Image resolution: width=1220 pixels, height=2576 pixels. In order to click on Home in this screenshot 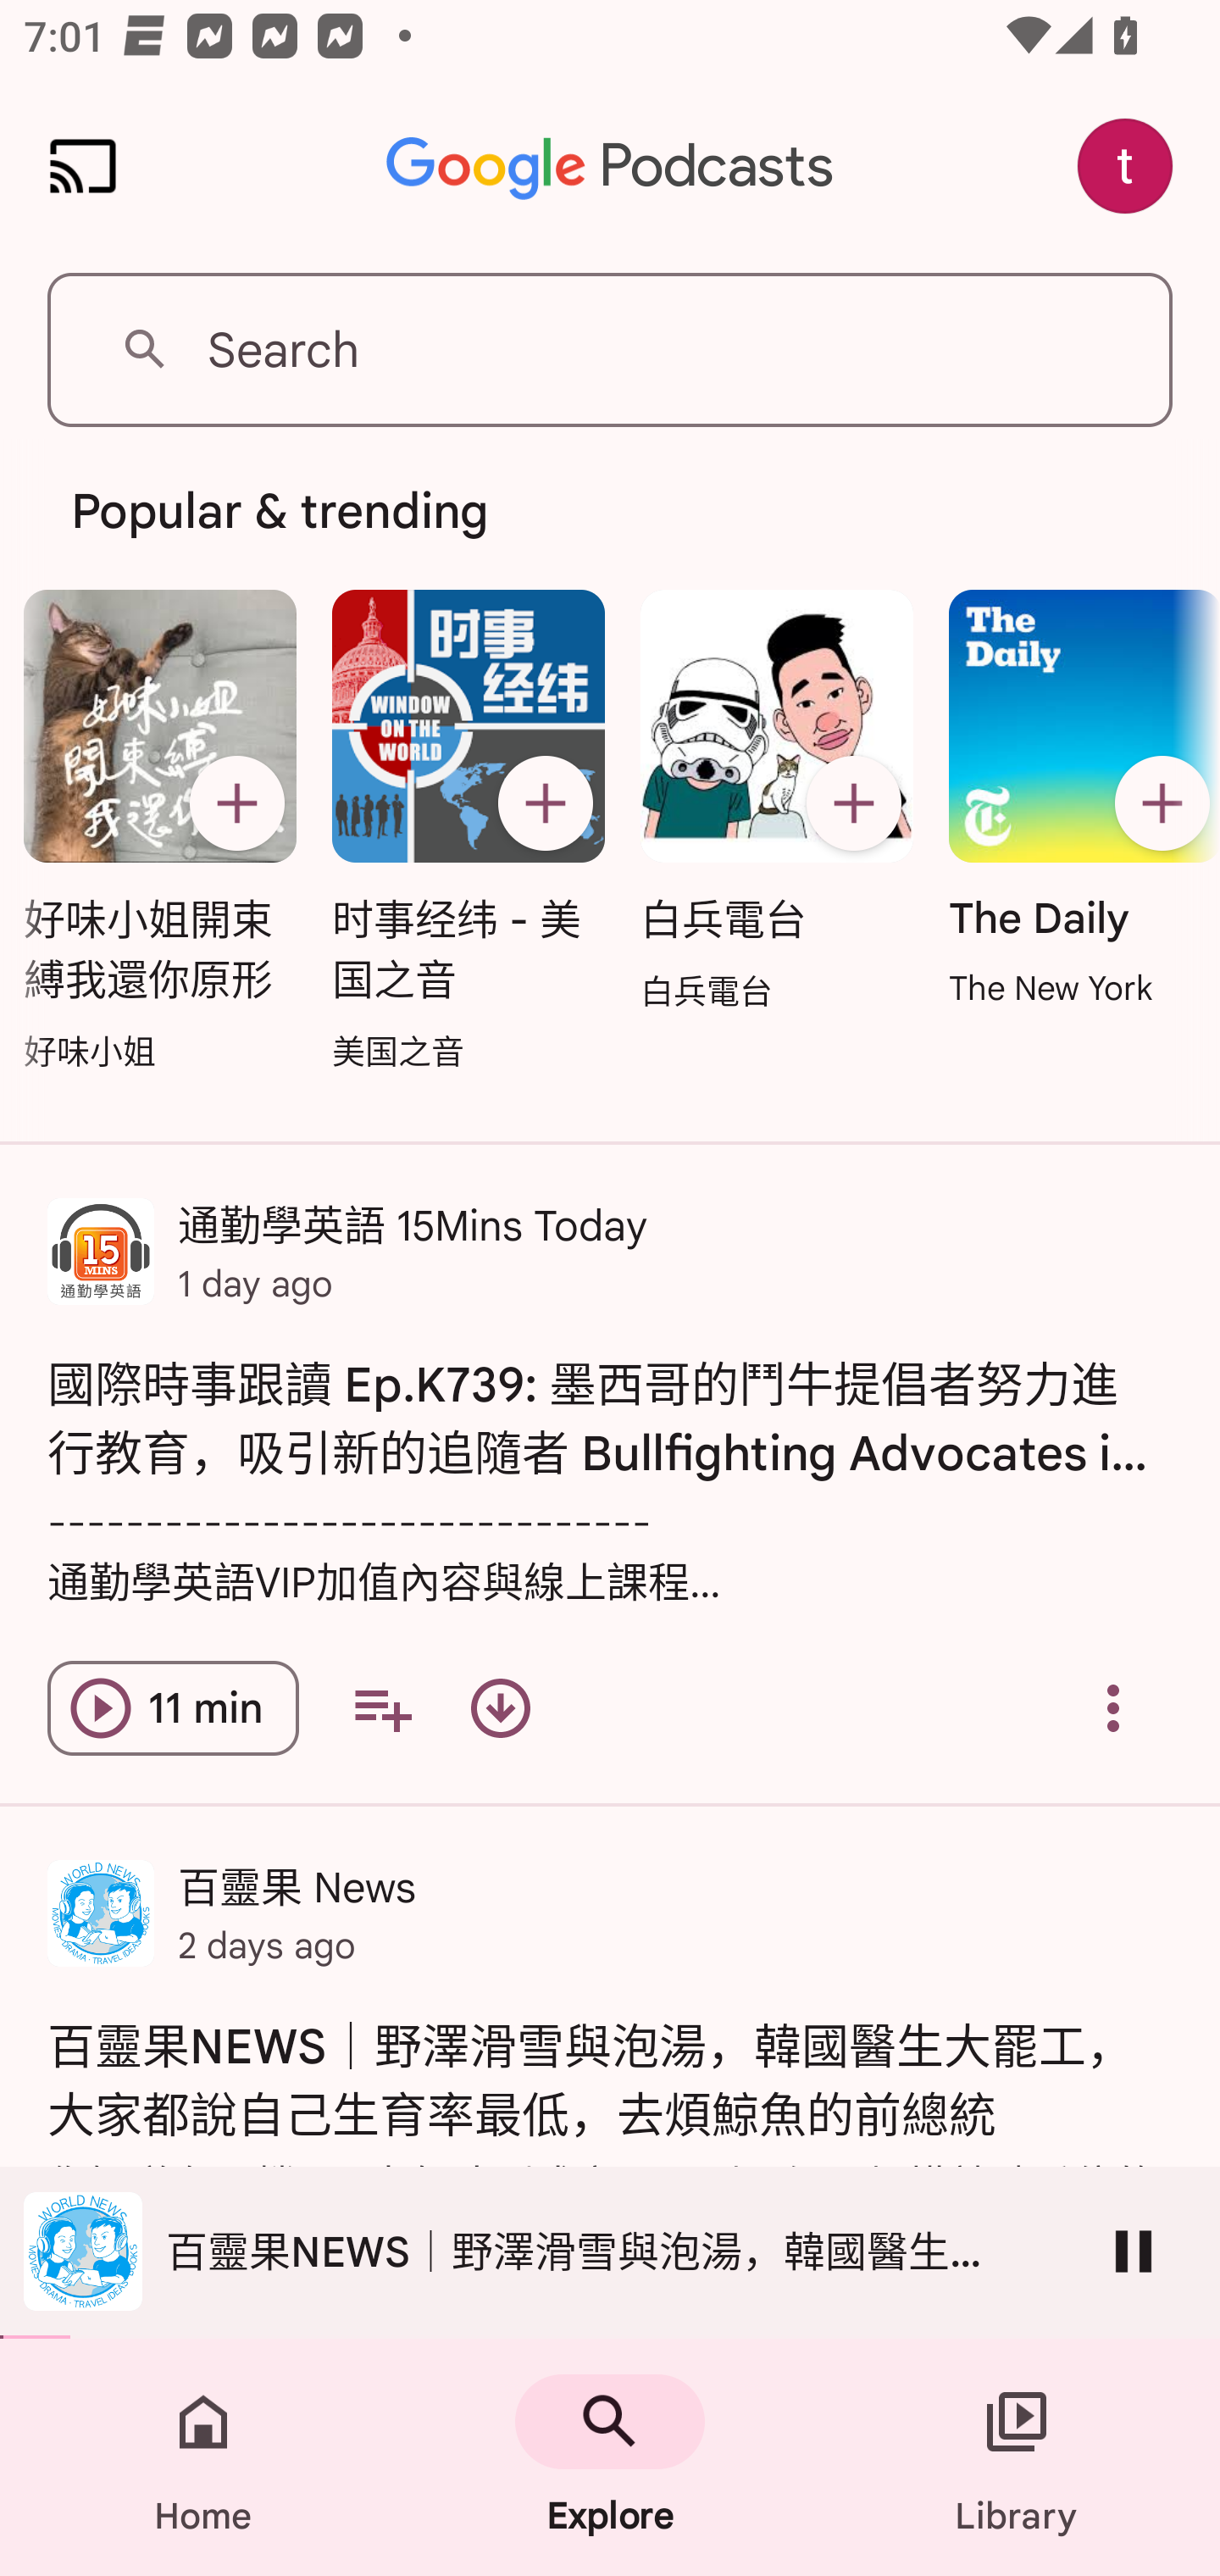, I will do `click(203, 2457)`.